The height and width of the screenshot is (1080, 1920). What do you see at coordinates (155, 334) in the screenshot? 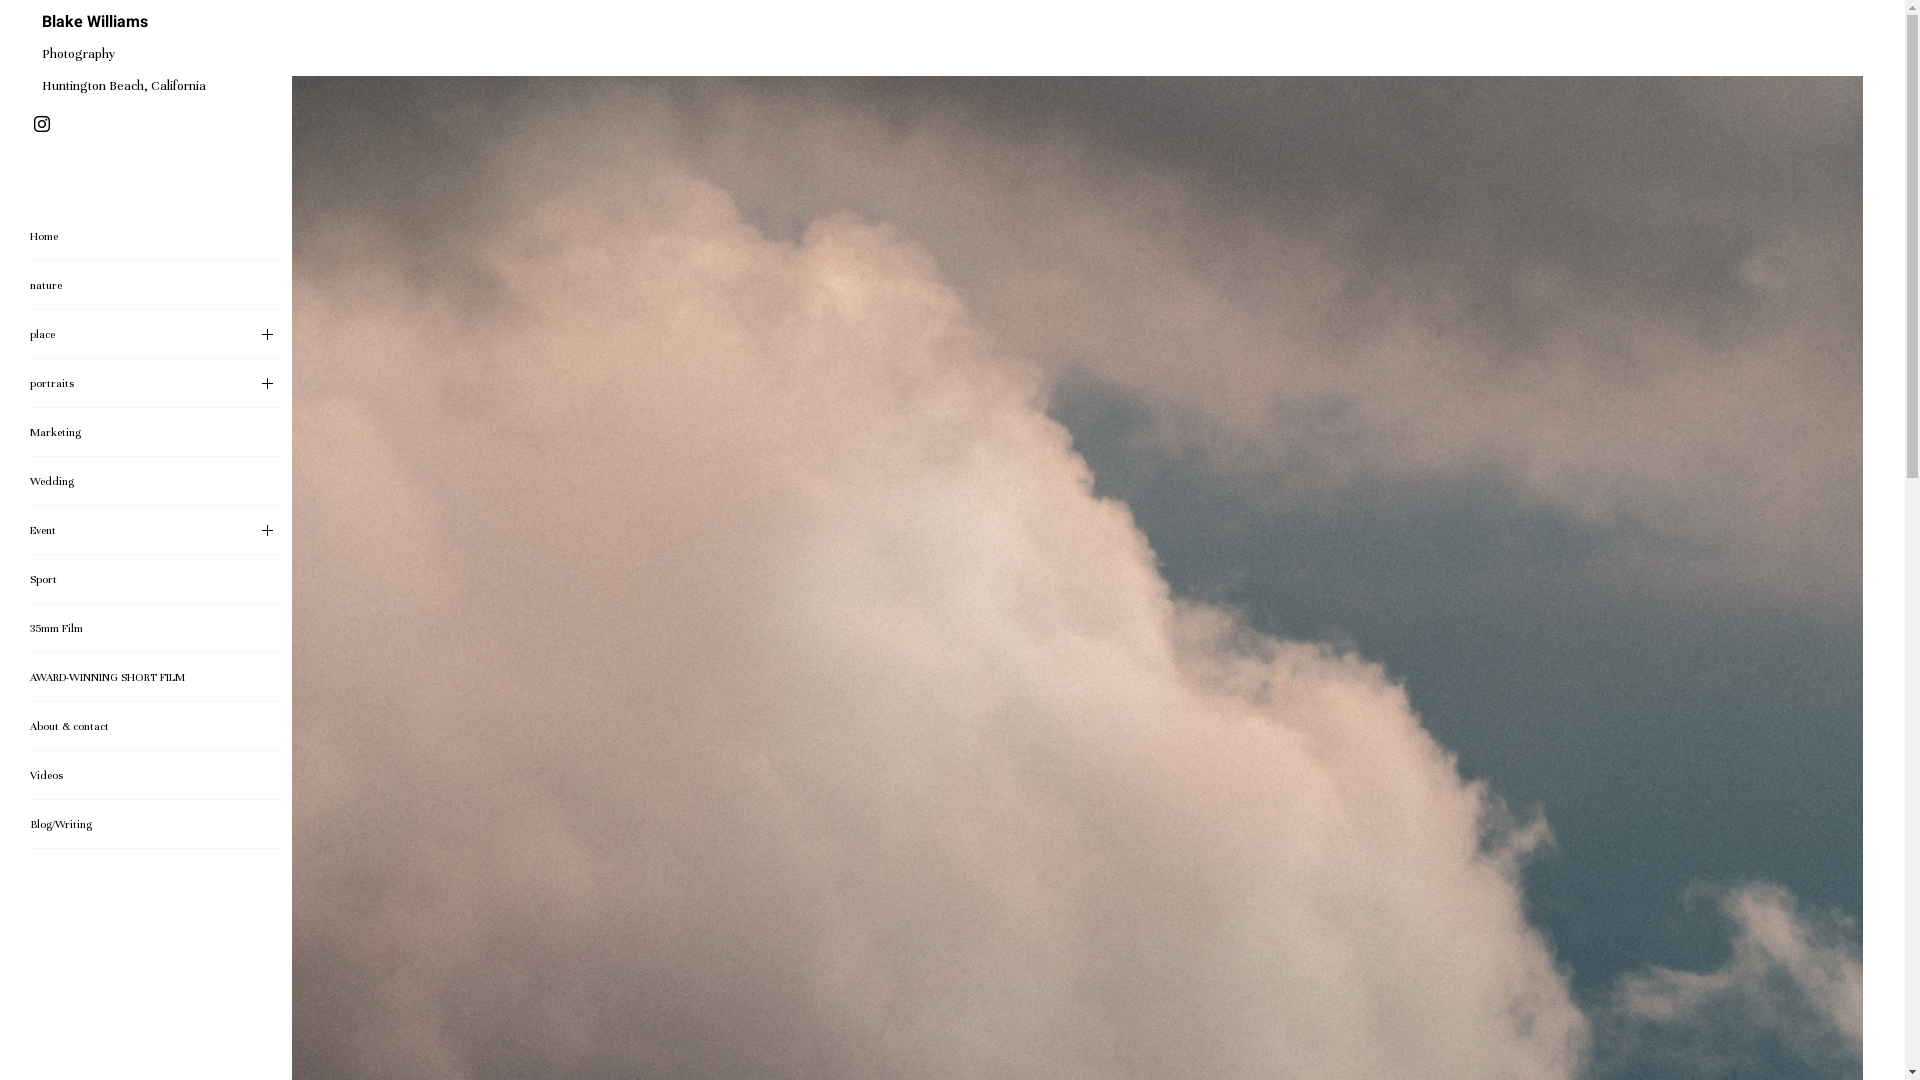
I see `place` at bounding box center [155, 334].